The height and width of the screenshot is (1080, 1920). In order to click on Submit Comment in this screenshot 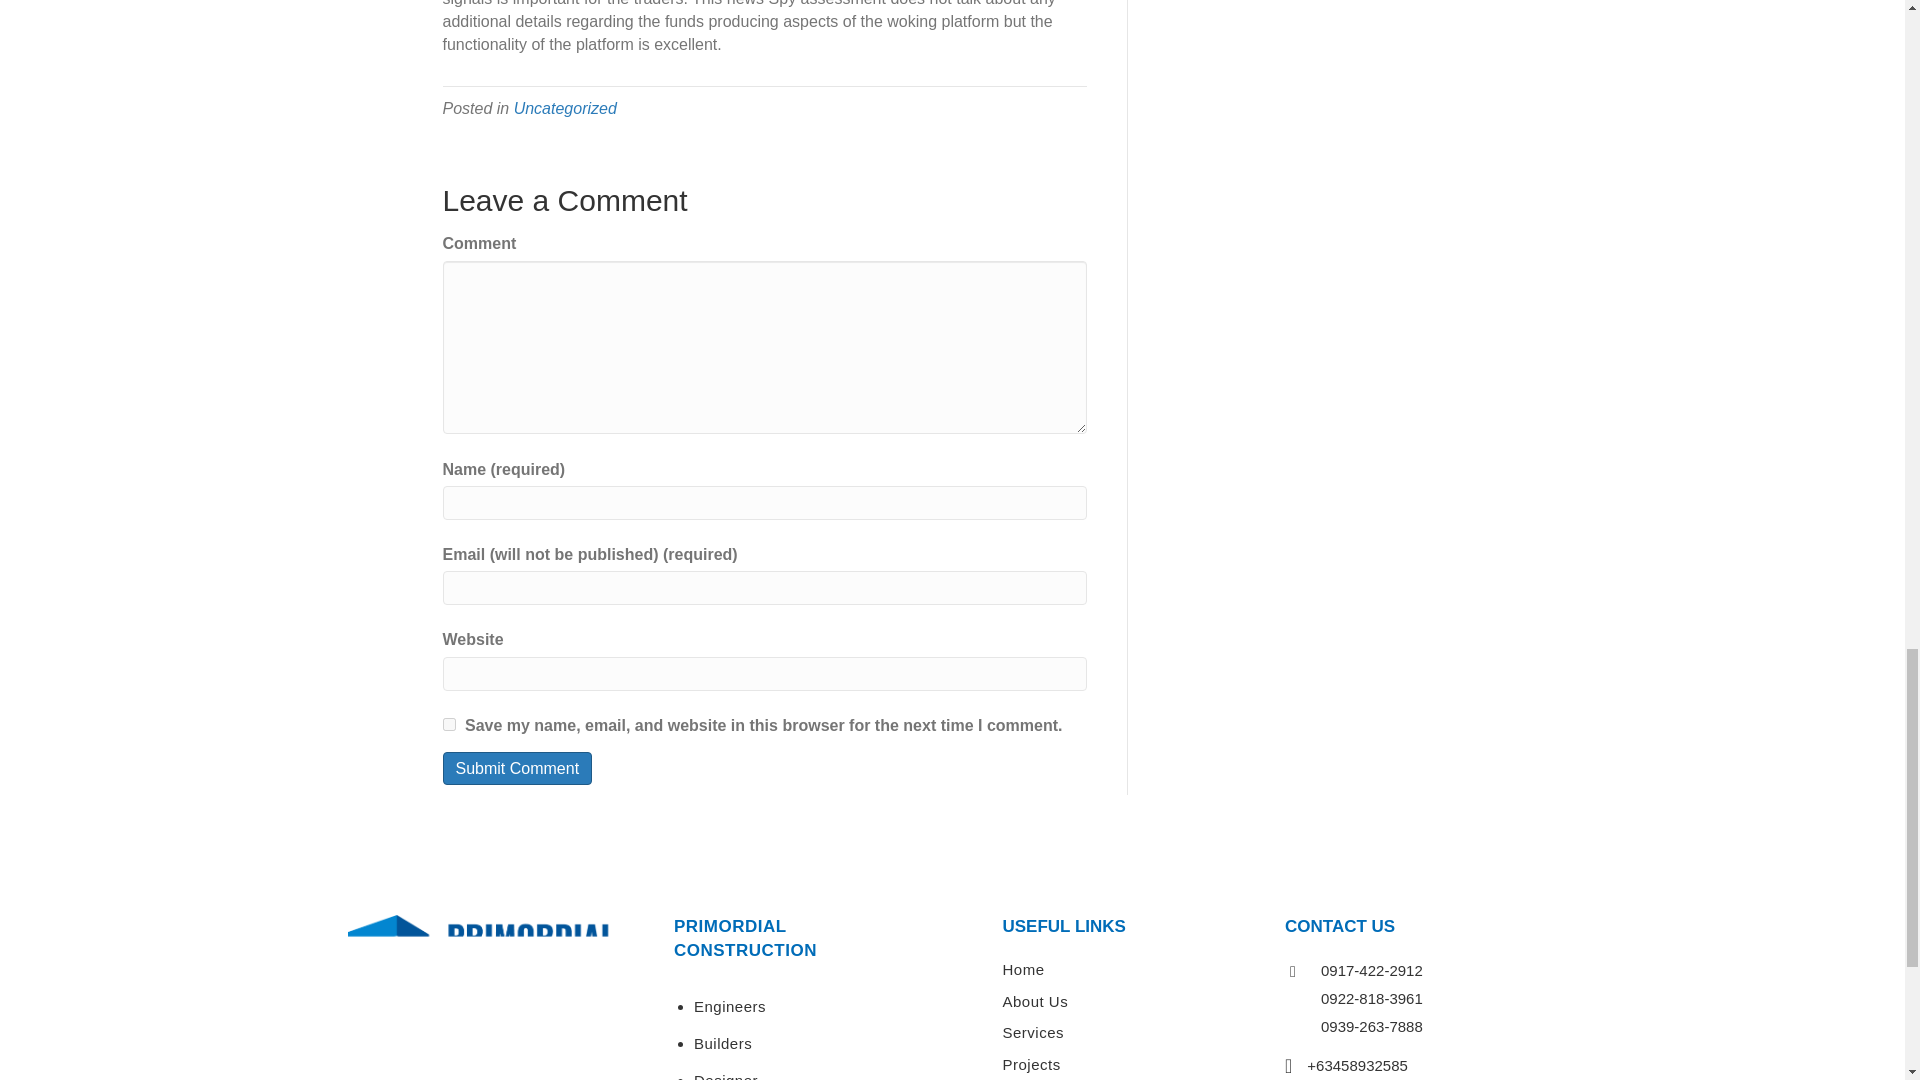, I will do `click(516, 768)`.